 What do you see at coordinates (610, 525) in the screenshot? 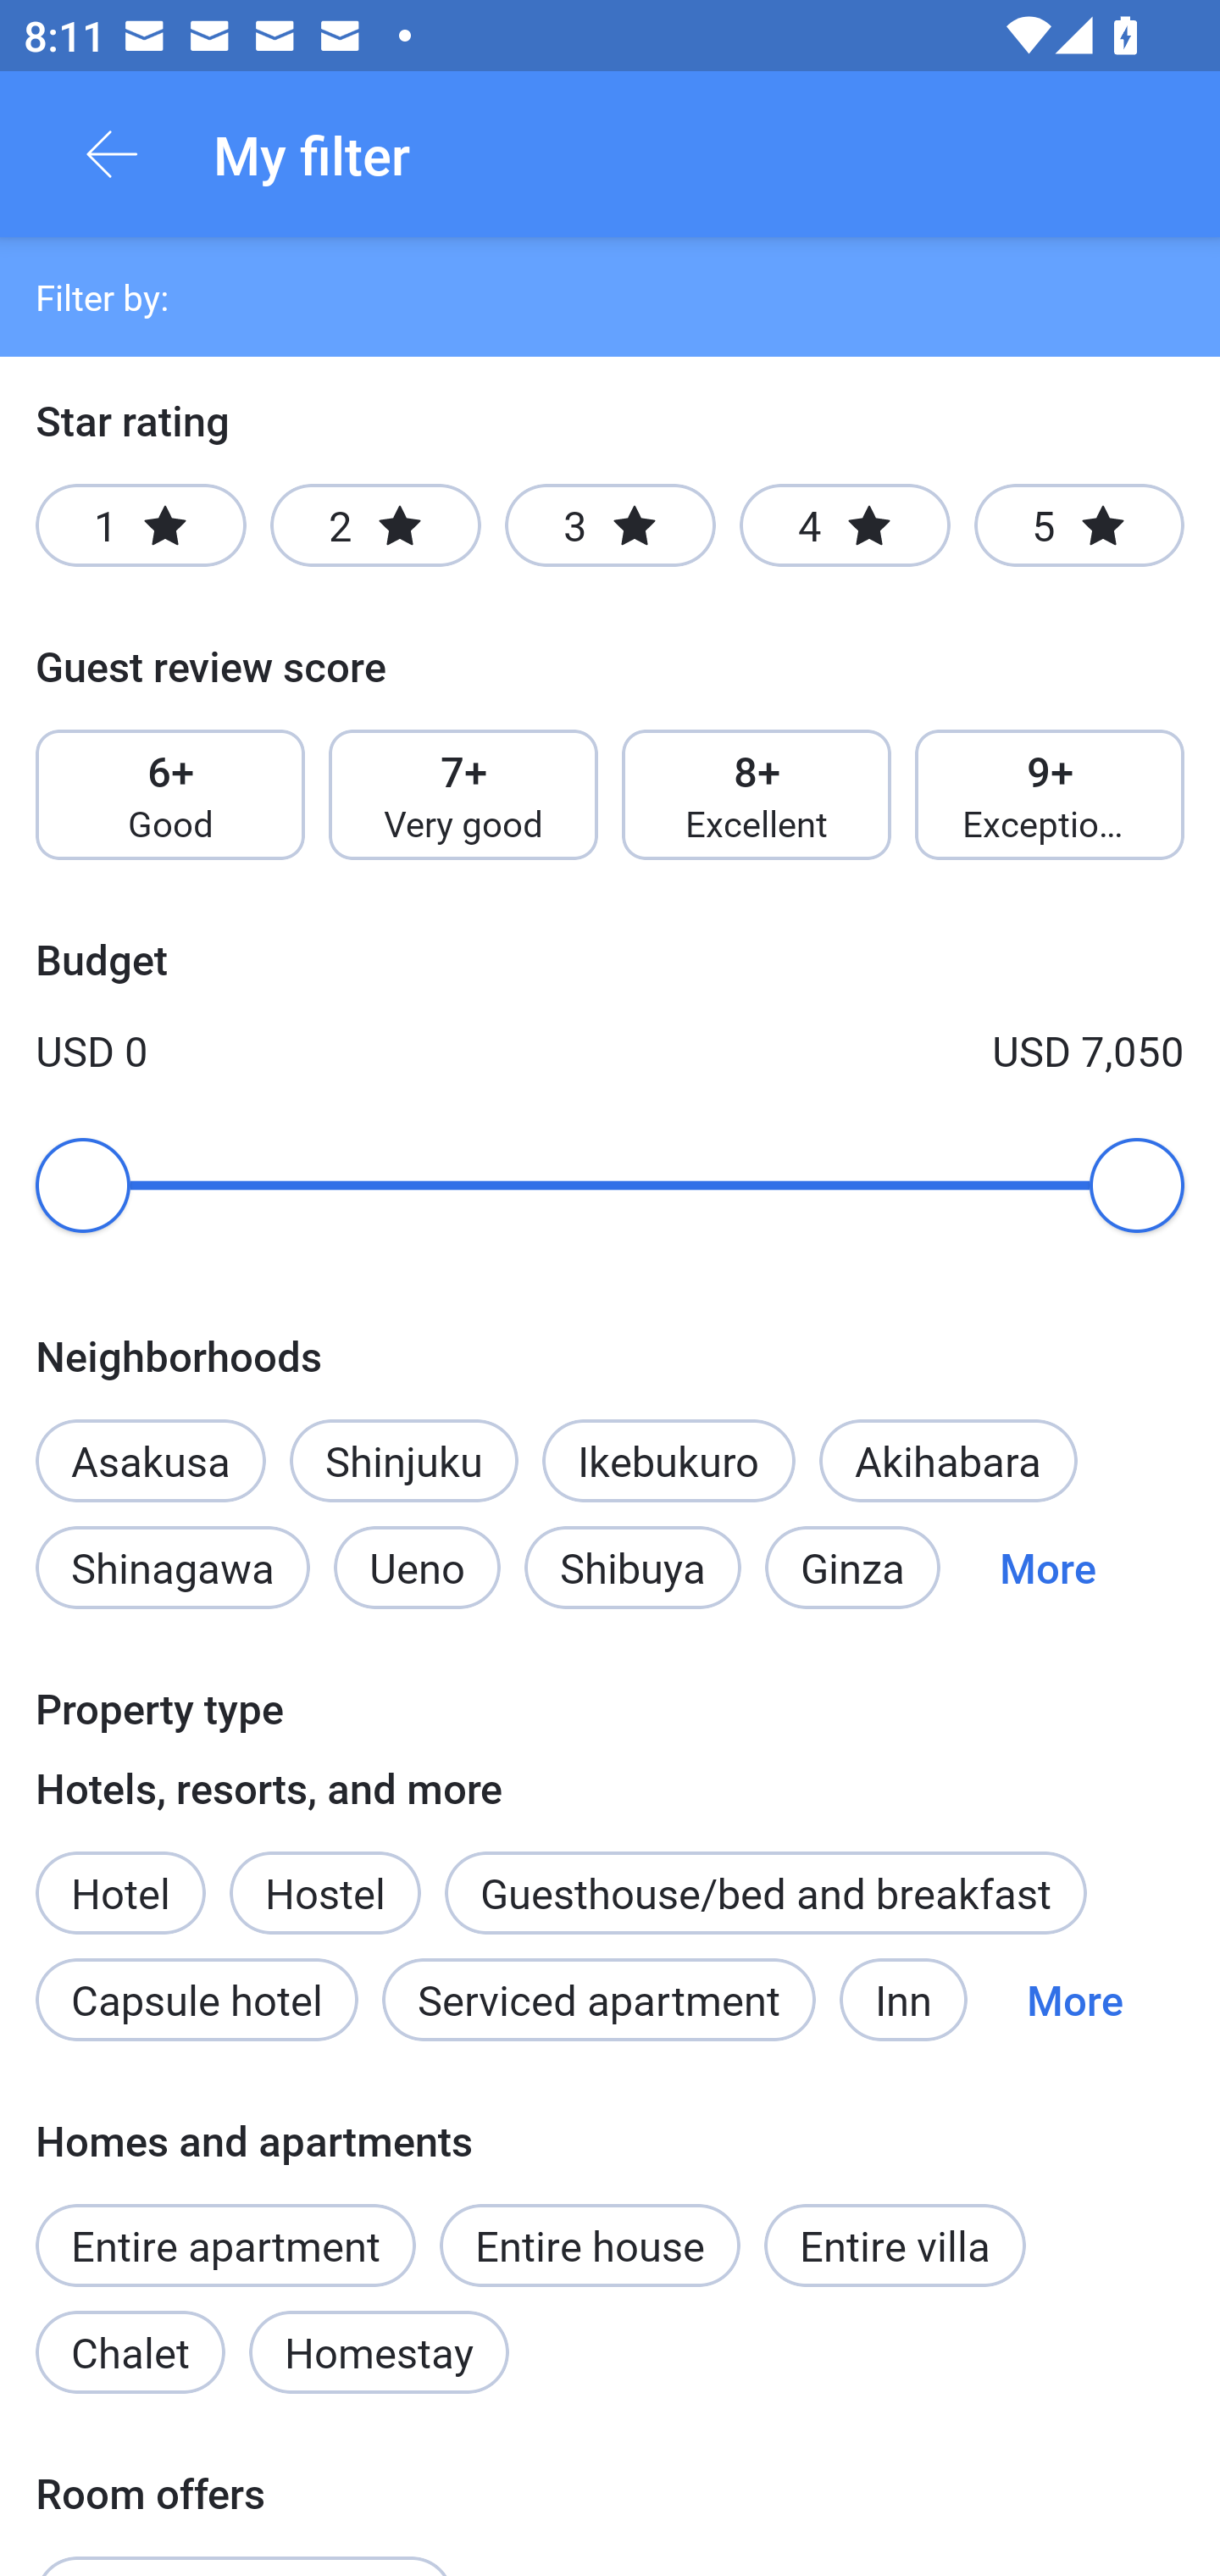
I see `3` at bounding box center [610, 525].